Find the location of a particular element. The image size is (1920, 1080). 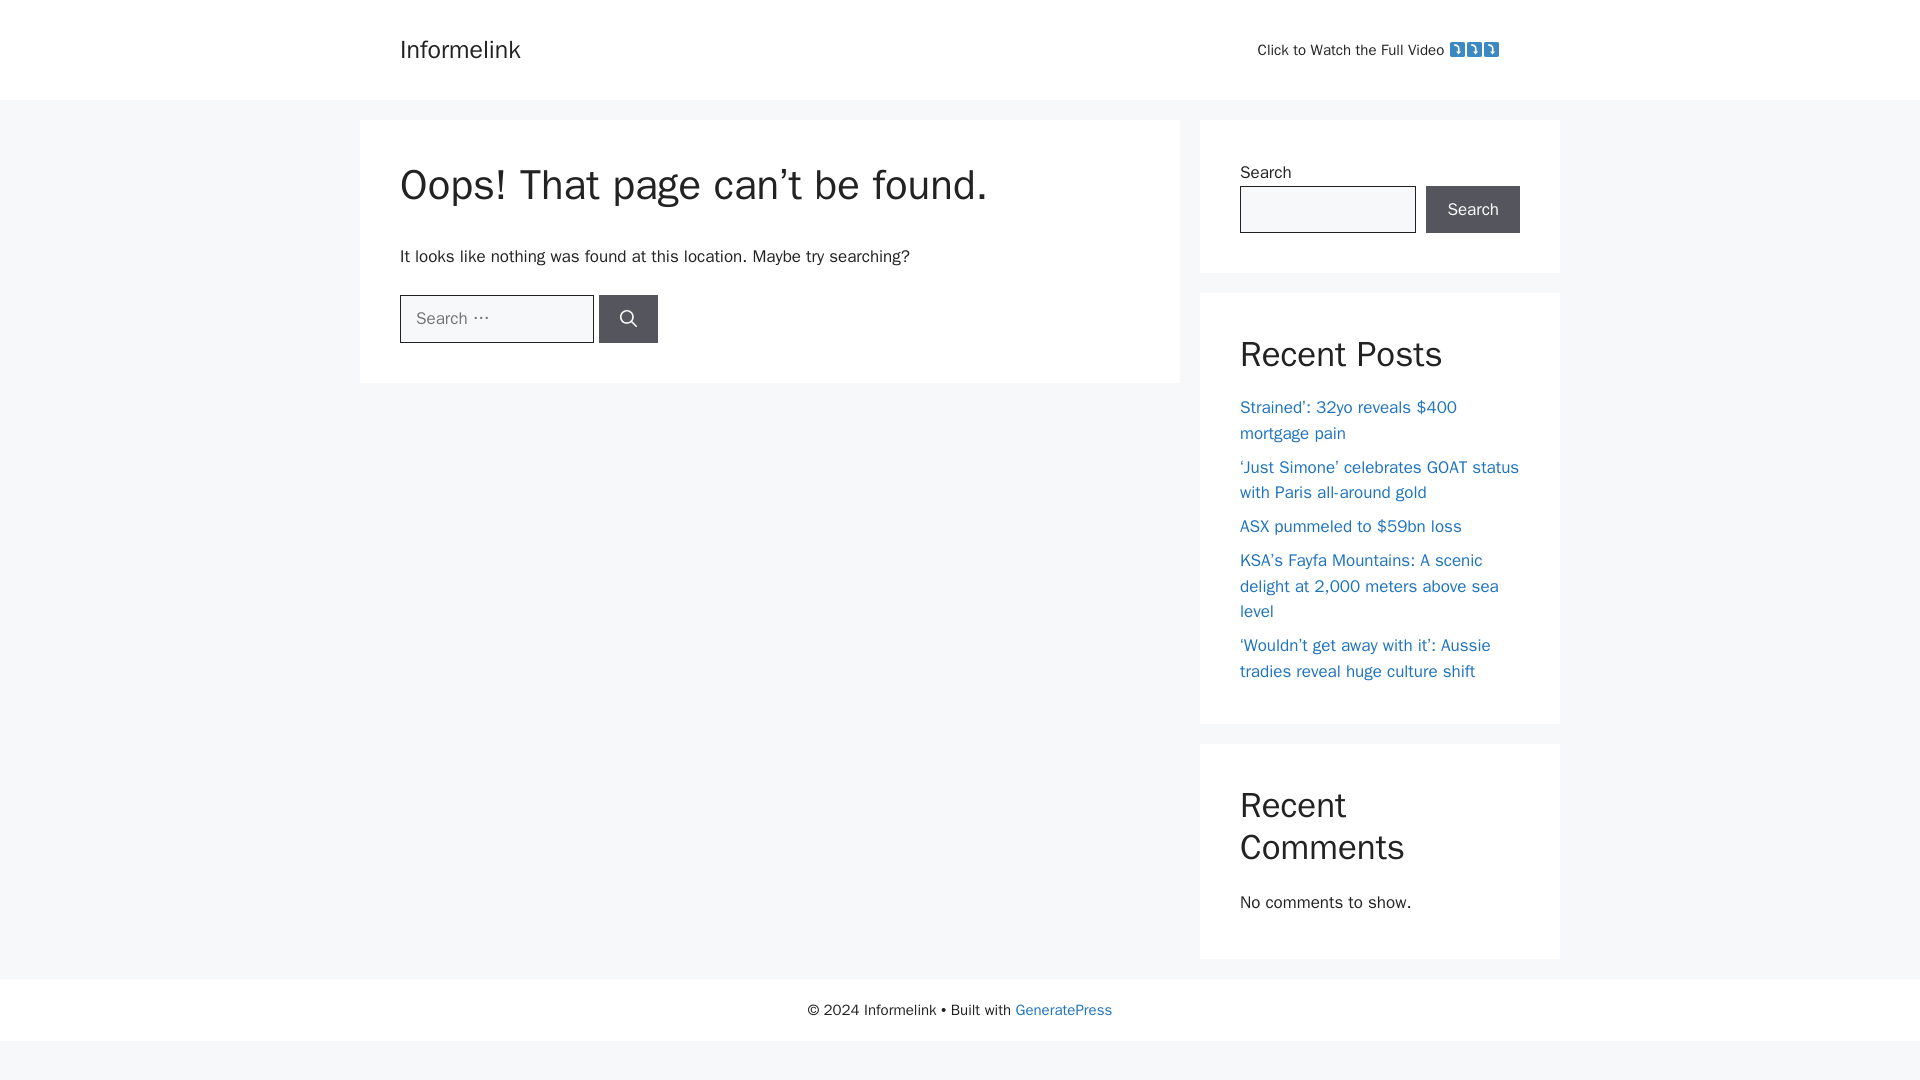

Search for: is located at coordinates (496, 318).